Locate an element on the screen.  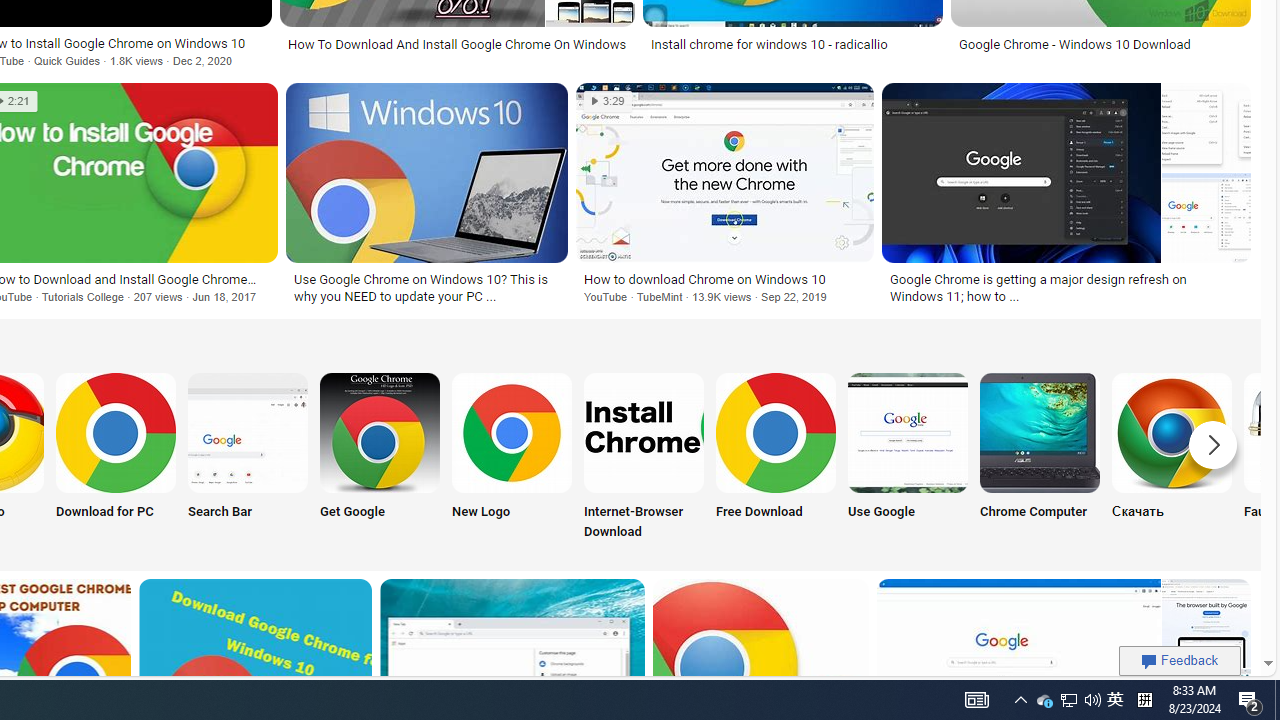
Chrome Download for PC is located at coordinates (116, 432).